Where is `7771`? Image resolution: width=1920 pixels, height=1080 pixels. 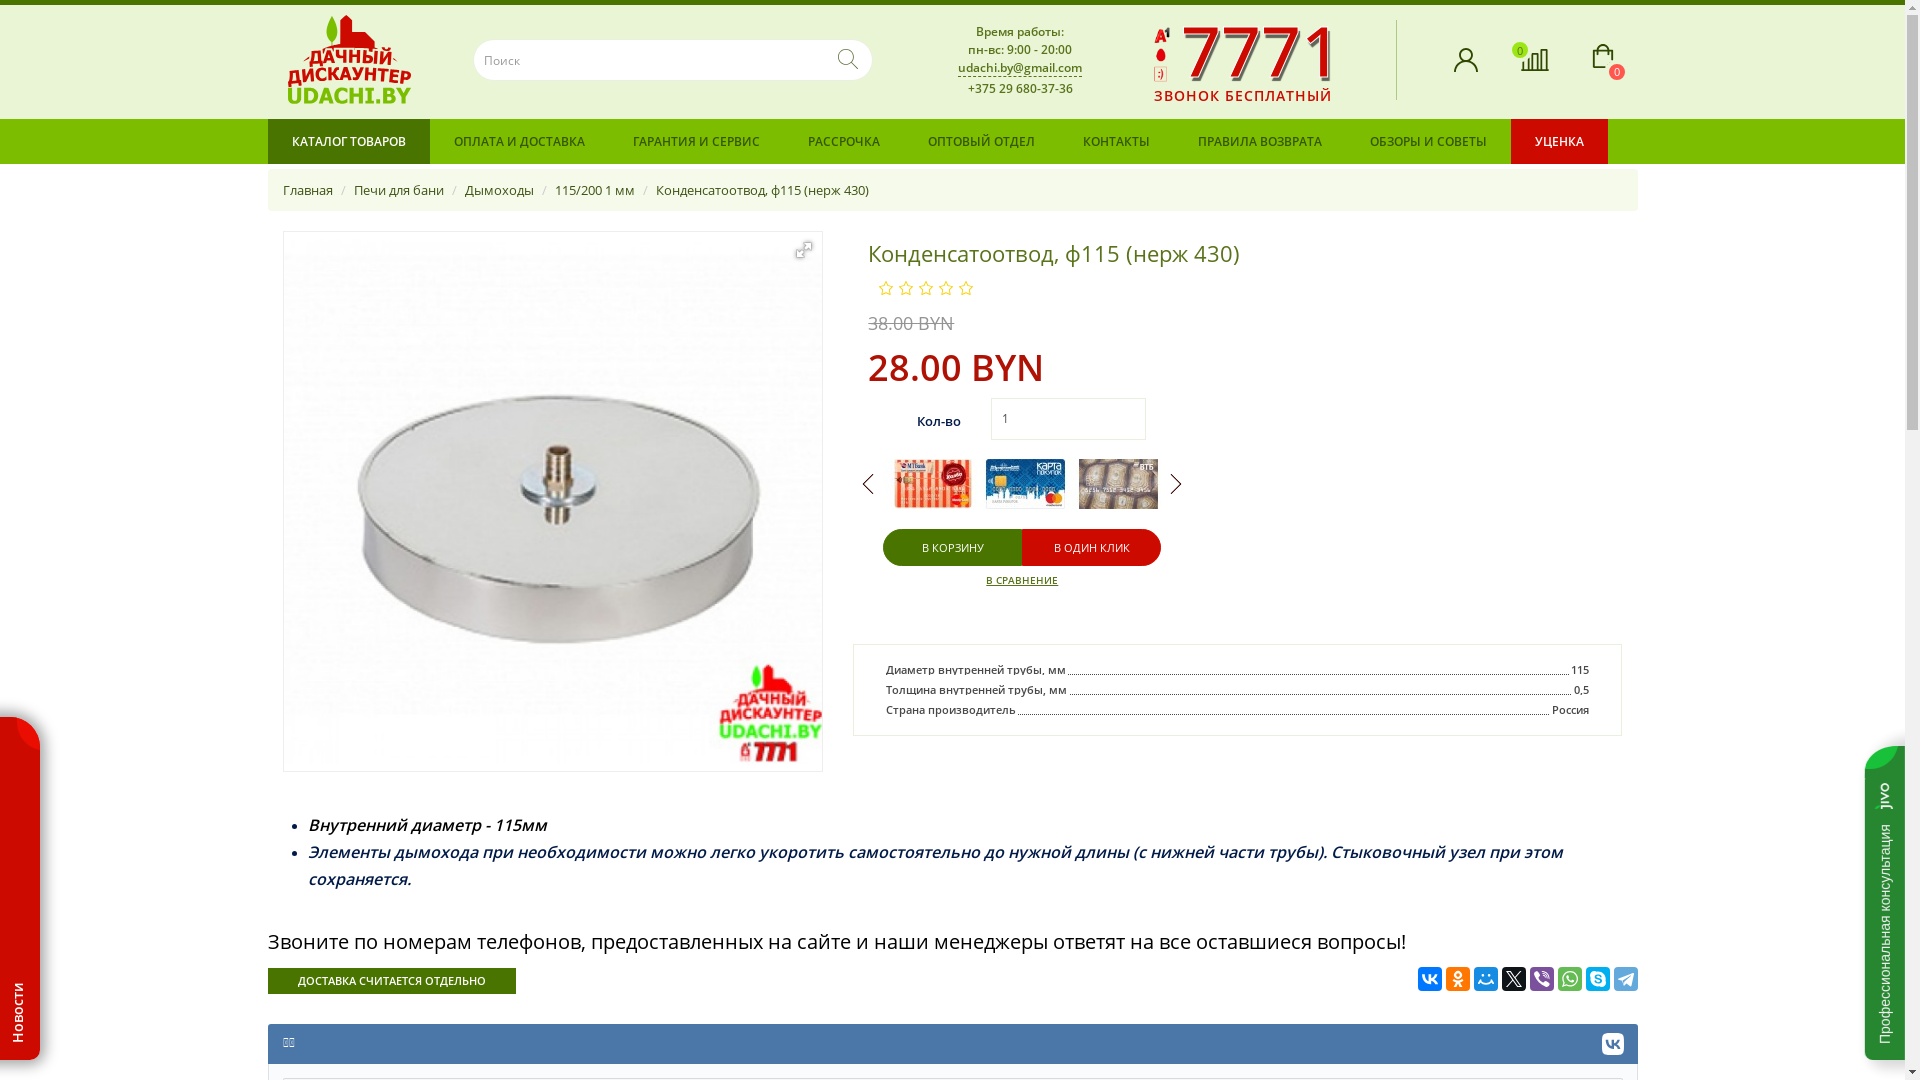 7771 is located at coordinates (1261, 50).